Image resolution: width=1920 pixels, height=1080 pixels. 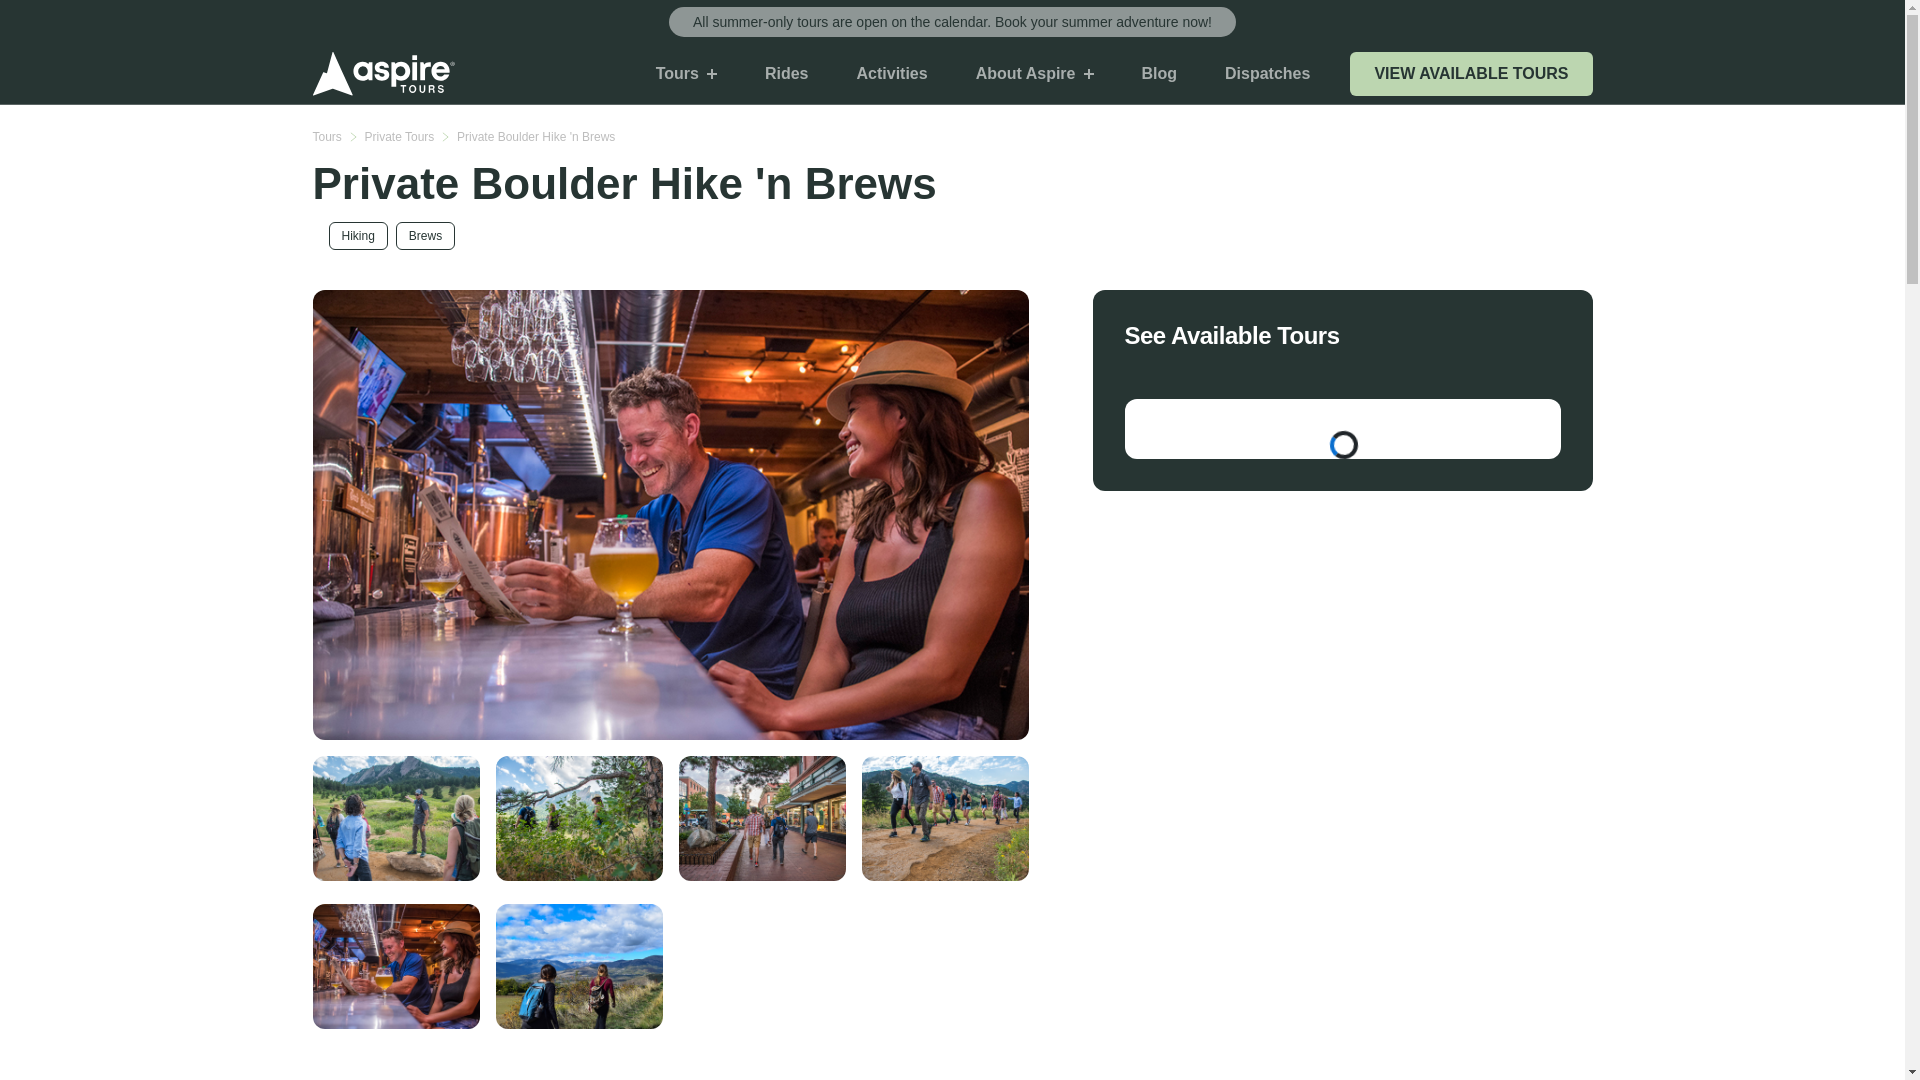 I want to click on Dispatches, so click(x=1268, y=73).